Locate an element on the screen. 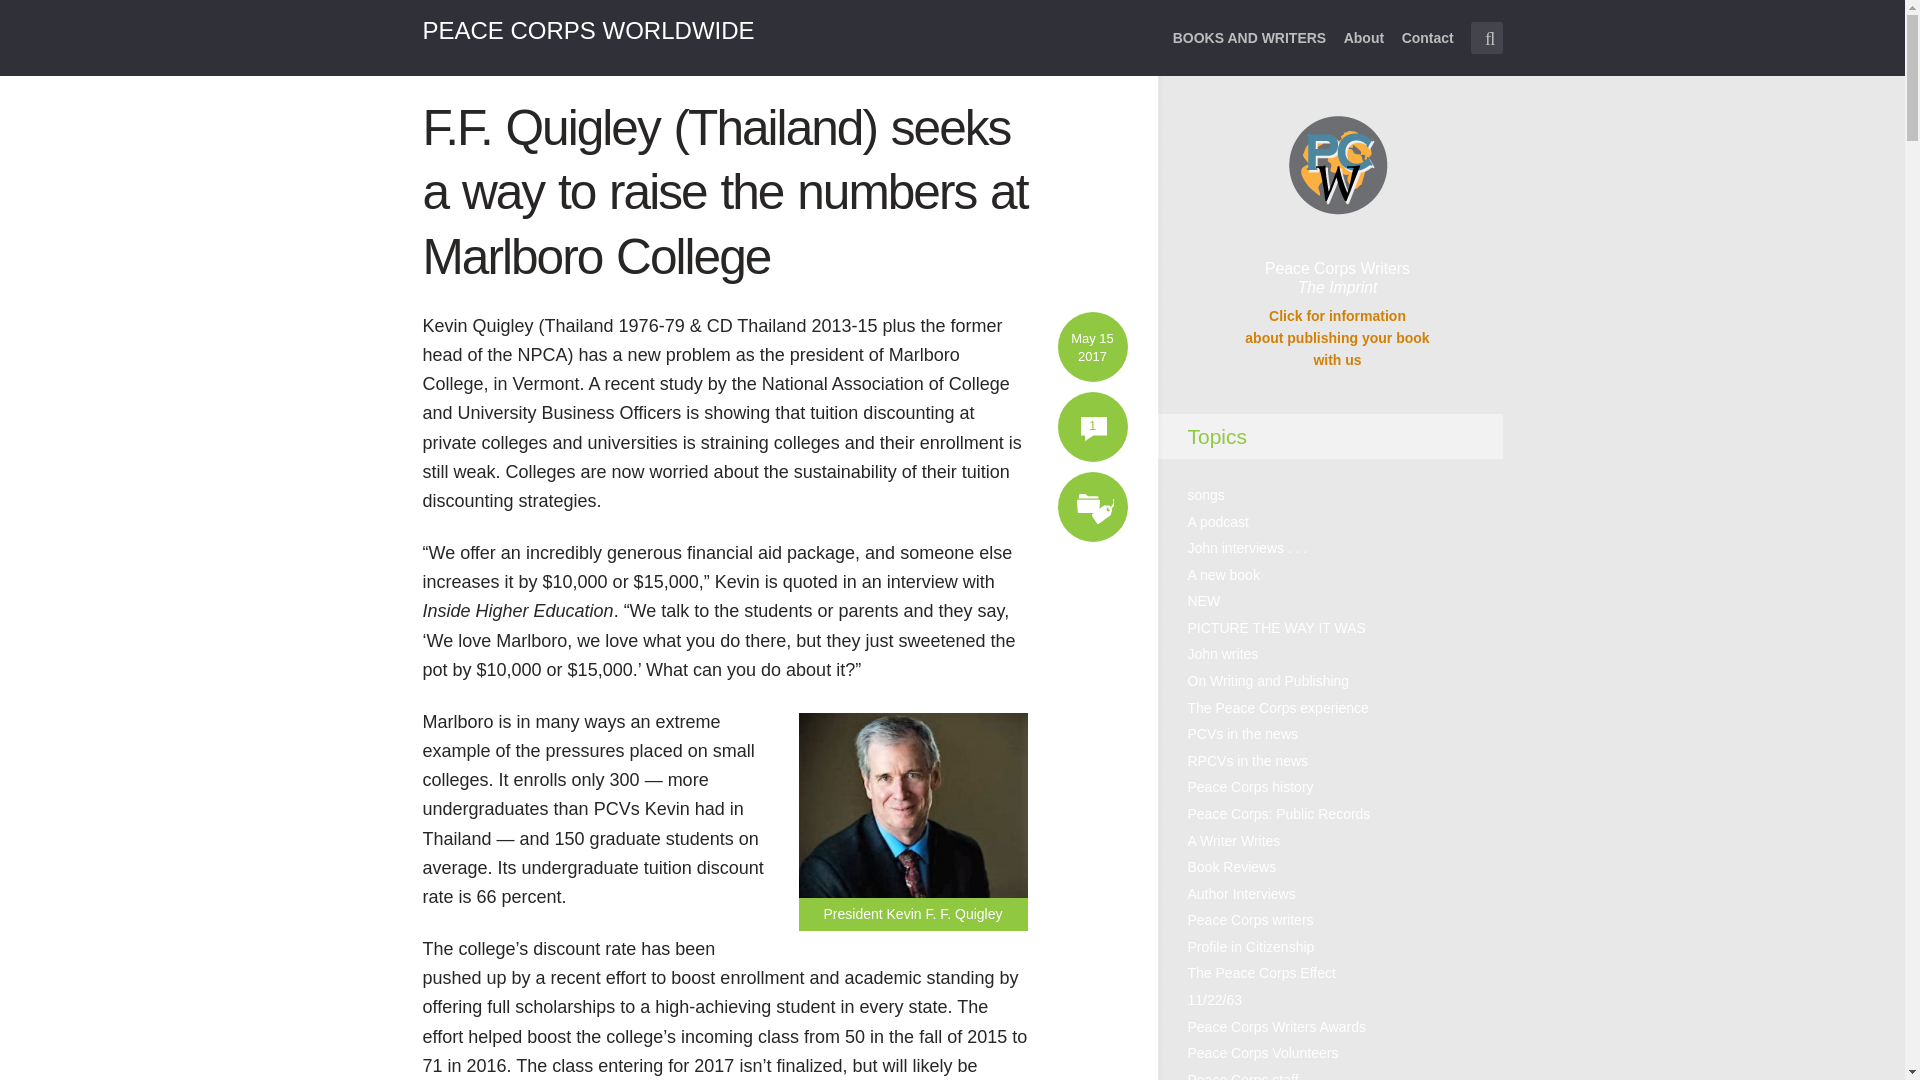 This screenshot has width=1920, height=1080. NEW is located at coordinates (1204, 600).